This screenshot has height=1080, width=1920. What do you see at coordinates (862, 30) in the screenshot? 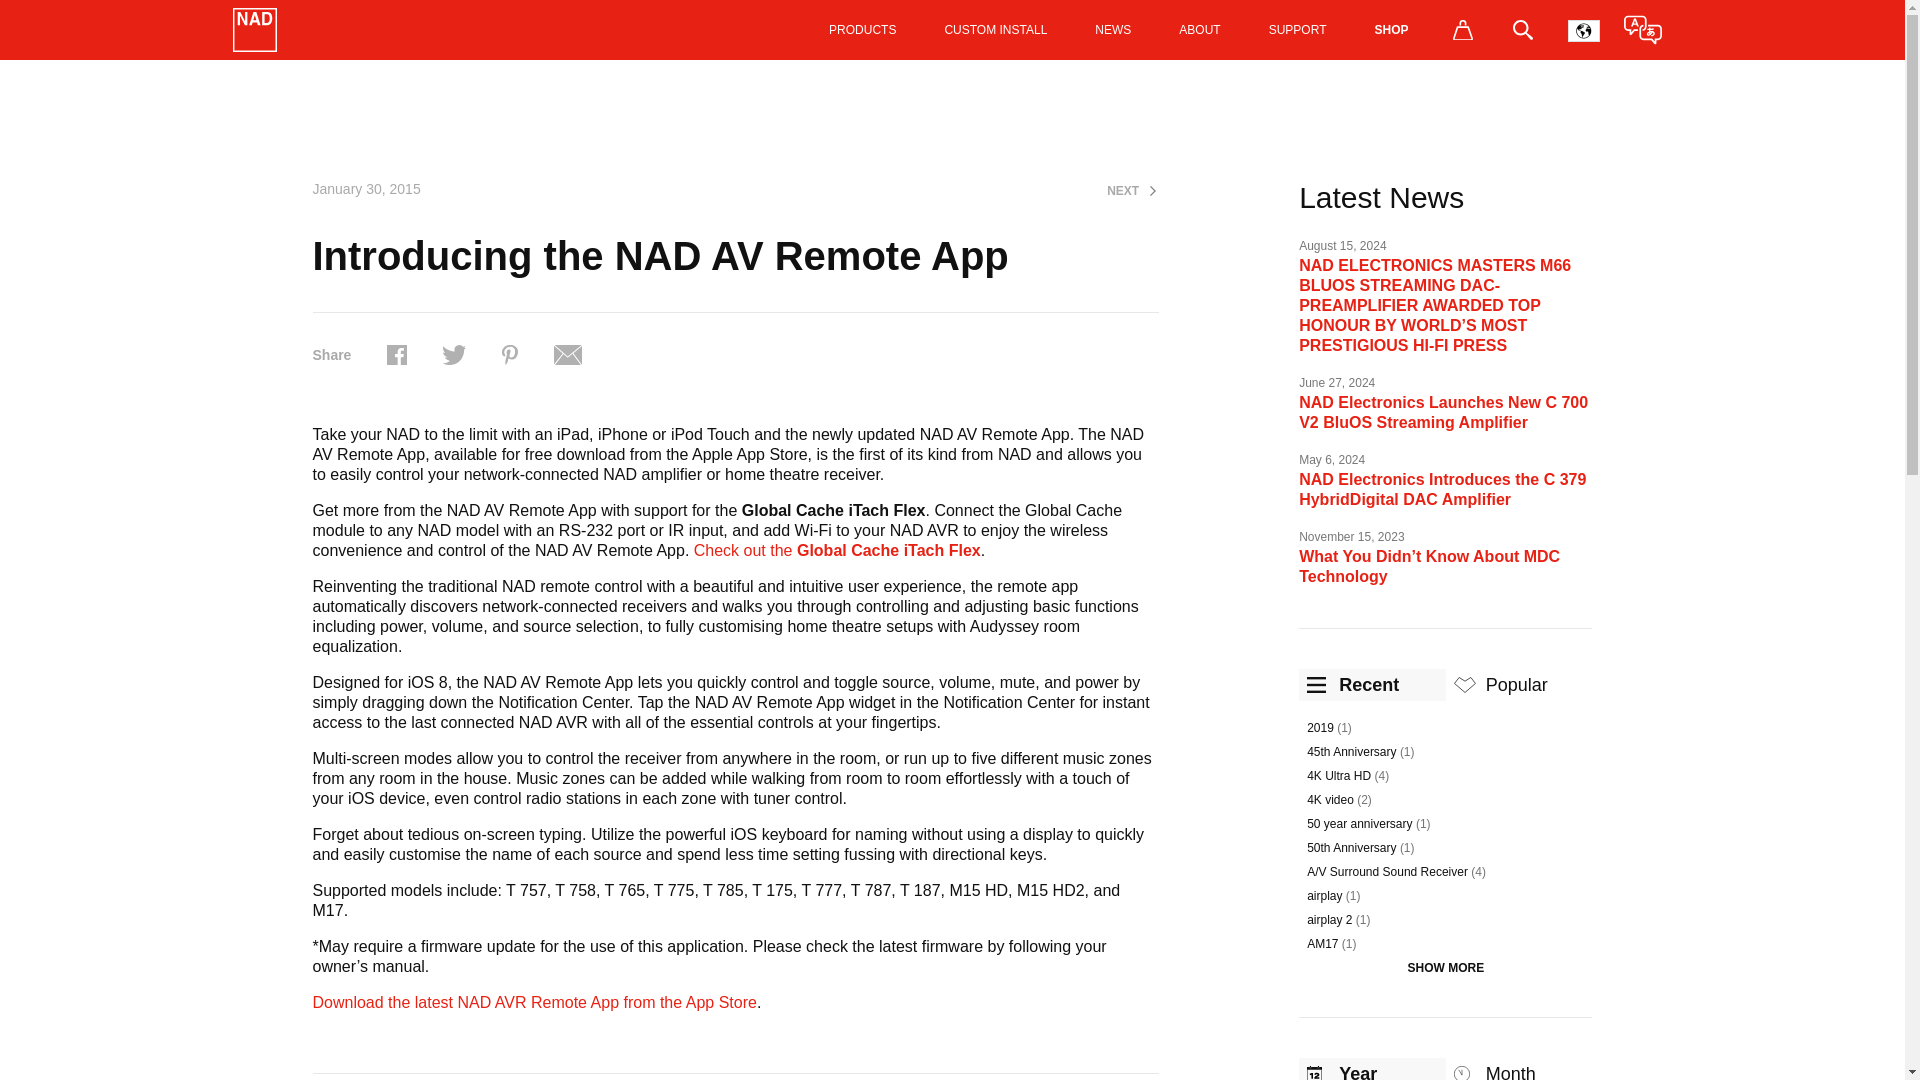
I see `PRODUCTS` at bounding box center [862, 30].